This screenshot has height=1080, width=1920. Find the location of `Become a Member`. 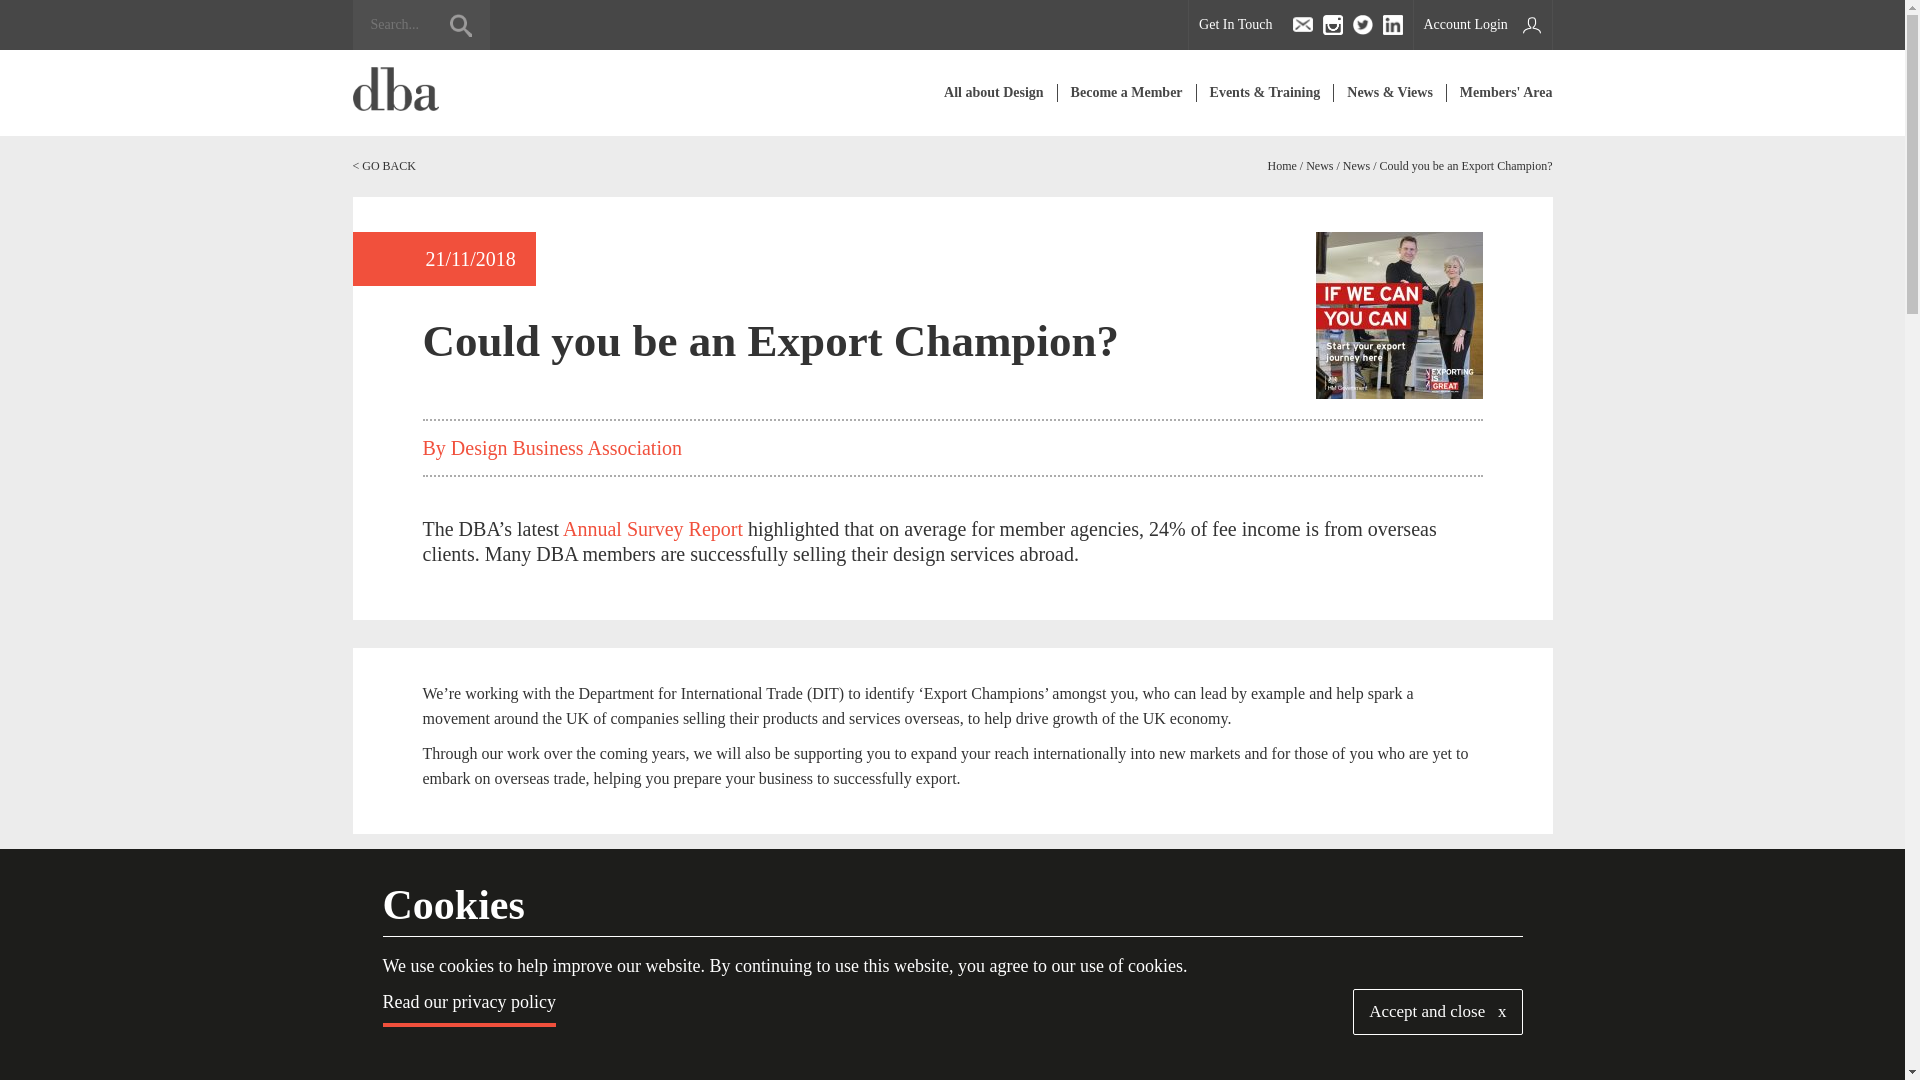

Become a Member is located at coordinates (1126, 92).